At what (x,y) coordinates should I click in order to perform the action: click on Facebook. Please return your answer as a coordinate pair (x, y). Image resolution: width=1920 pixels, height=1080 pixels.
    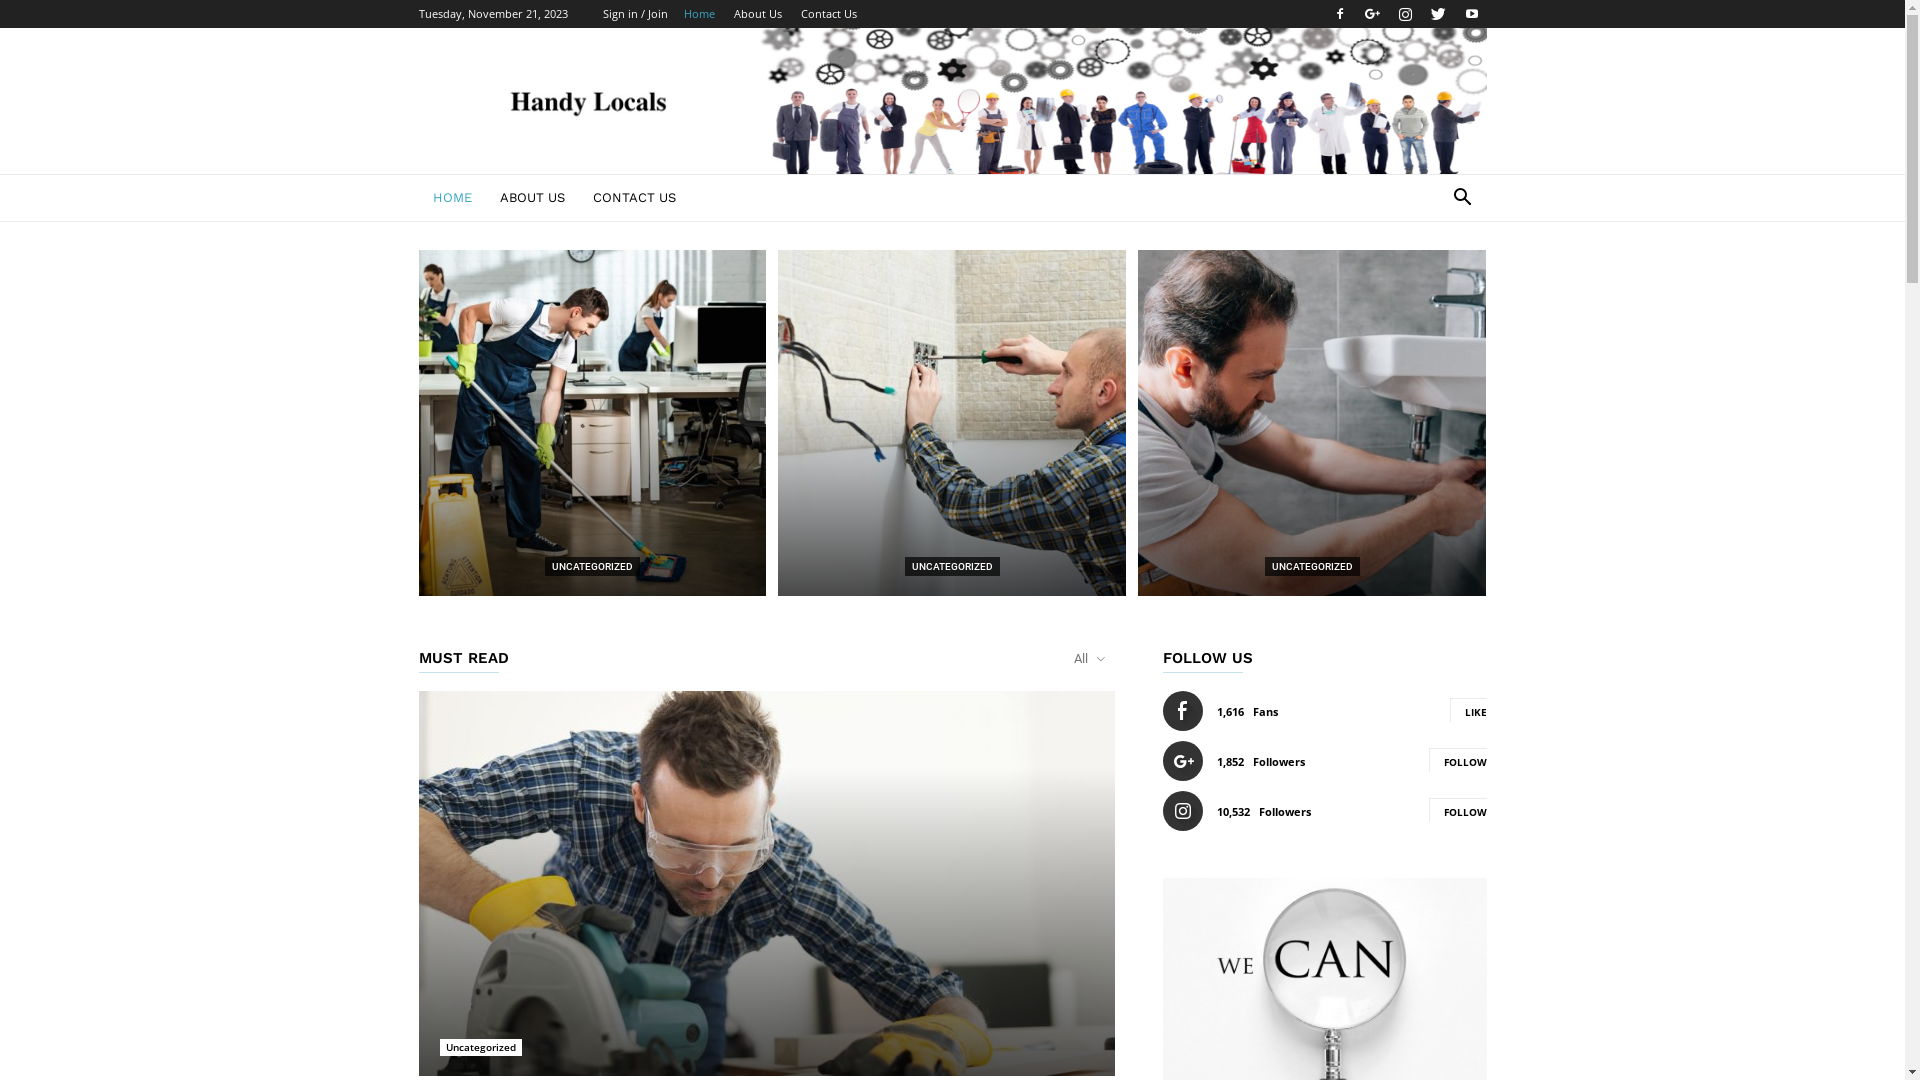
    Looking at the image, I should click on (1339, 14).